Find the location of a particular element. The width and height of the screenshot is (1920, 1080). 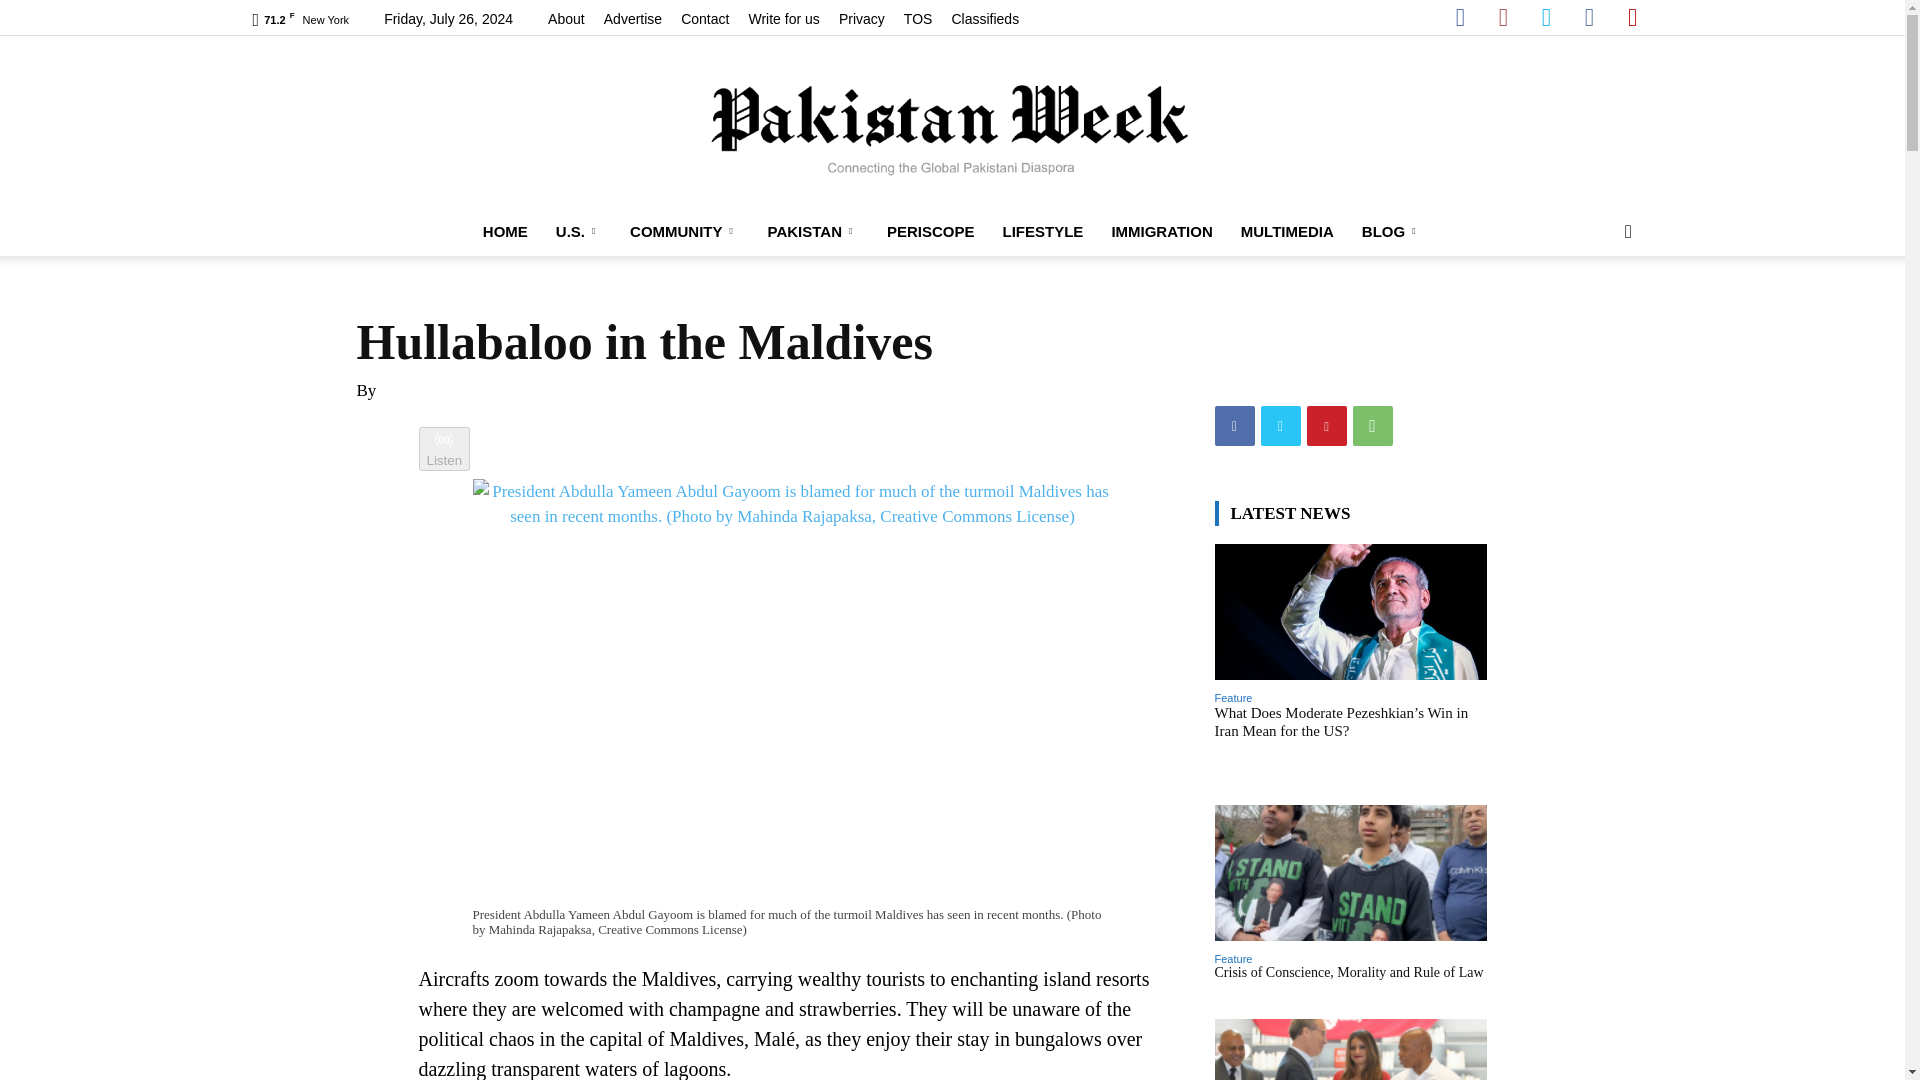

TOS is located at coordinates (918, 18).